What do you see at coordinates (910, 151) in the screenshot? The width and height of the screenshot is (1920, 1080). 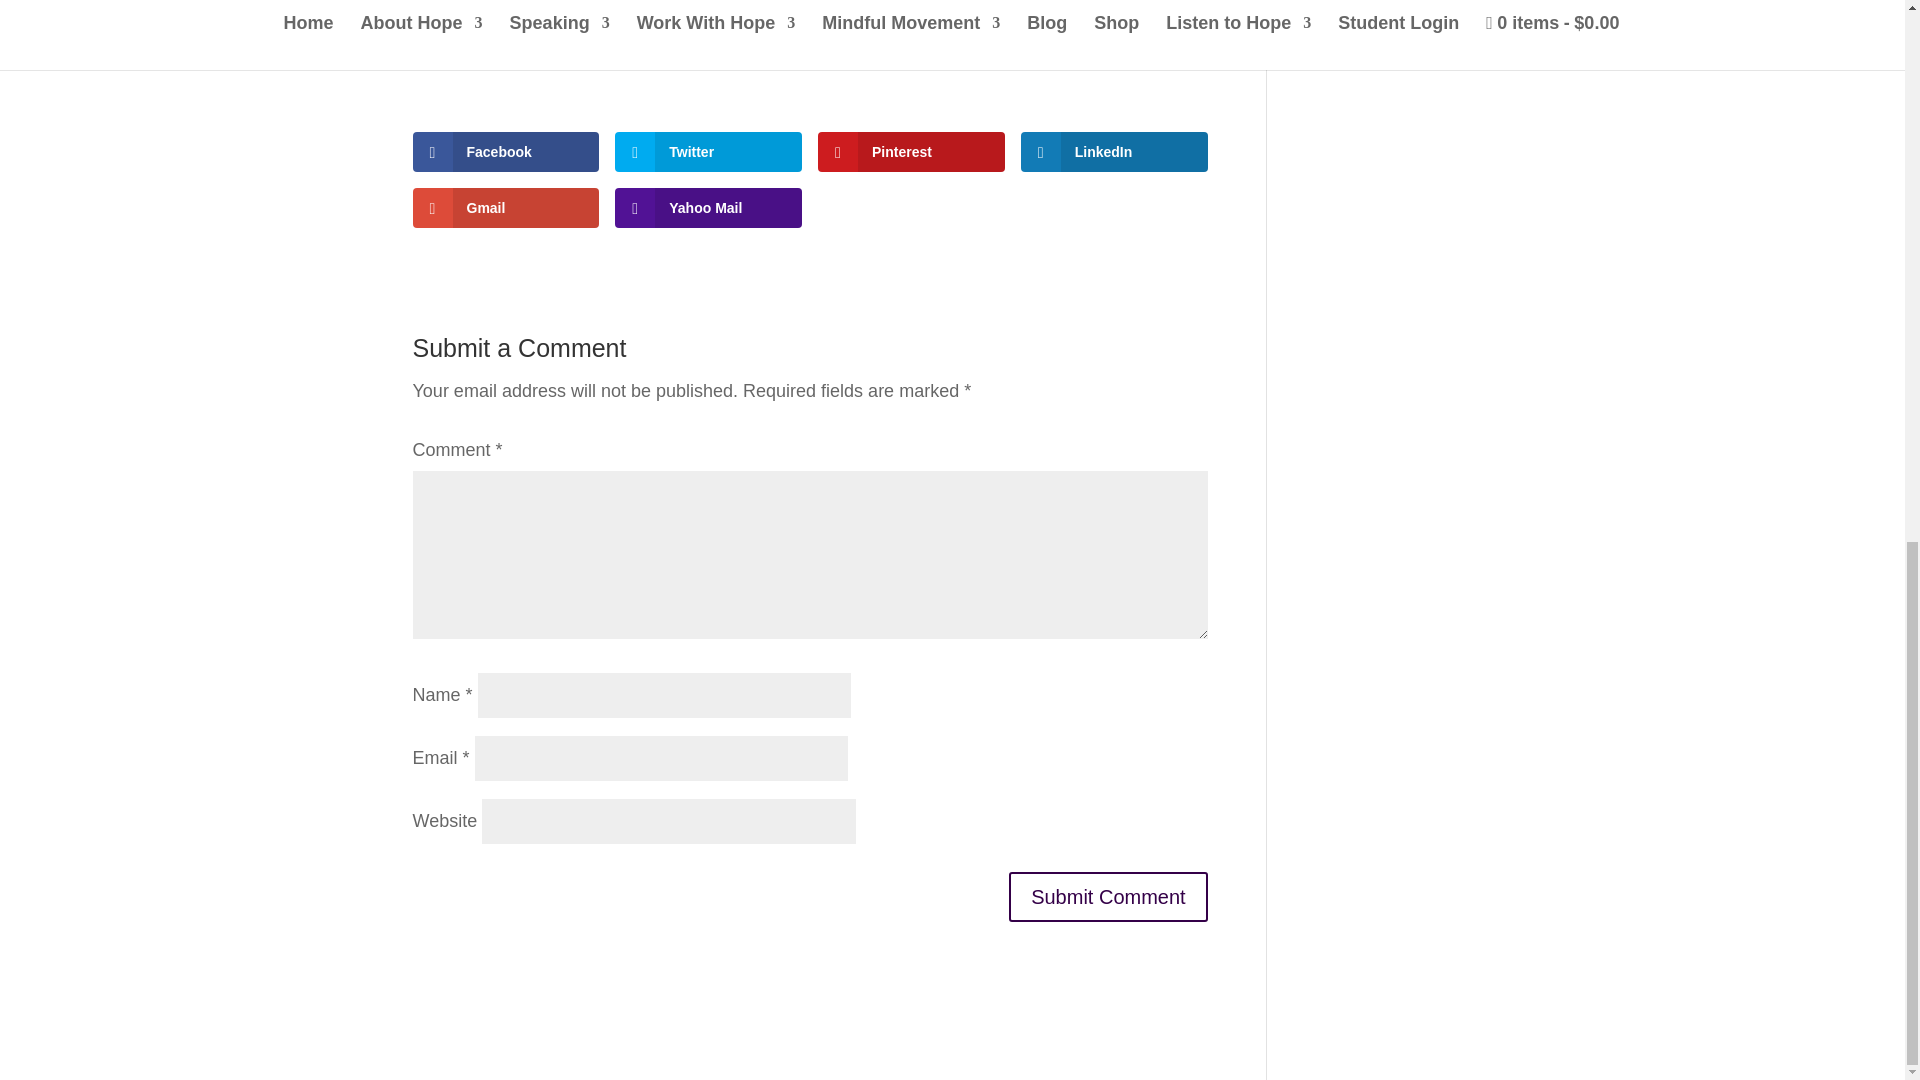 I see `Pinterest` at bounding box center [910, 151].